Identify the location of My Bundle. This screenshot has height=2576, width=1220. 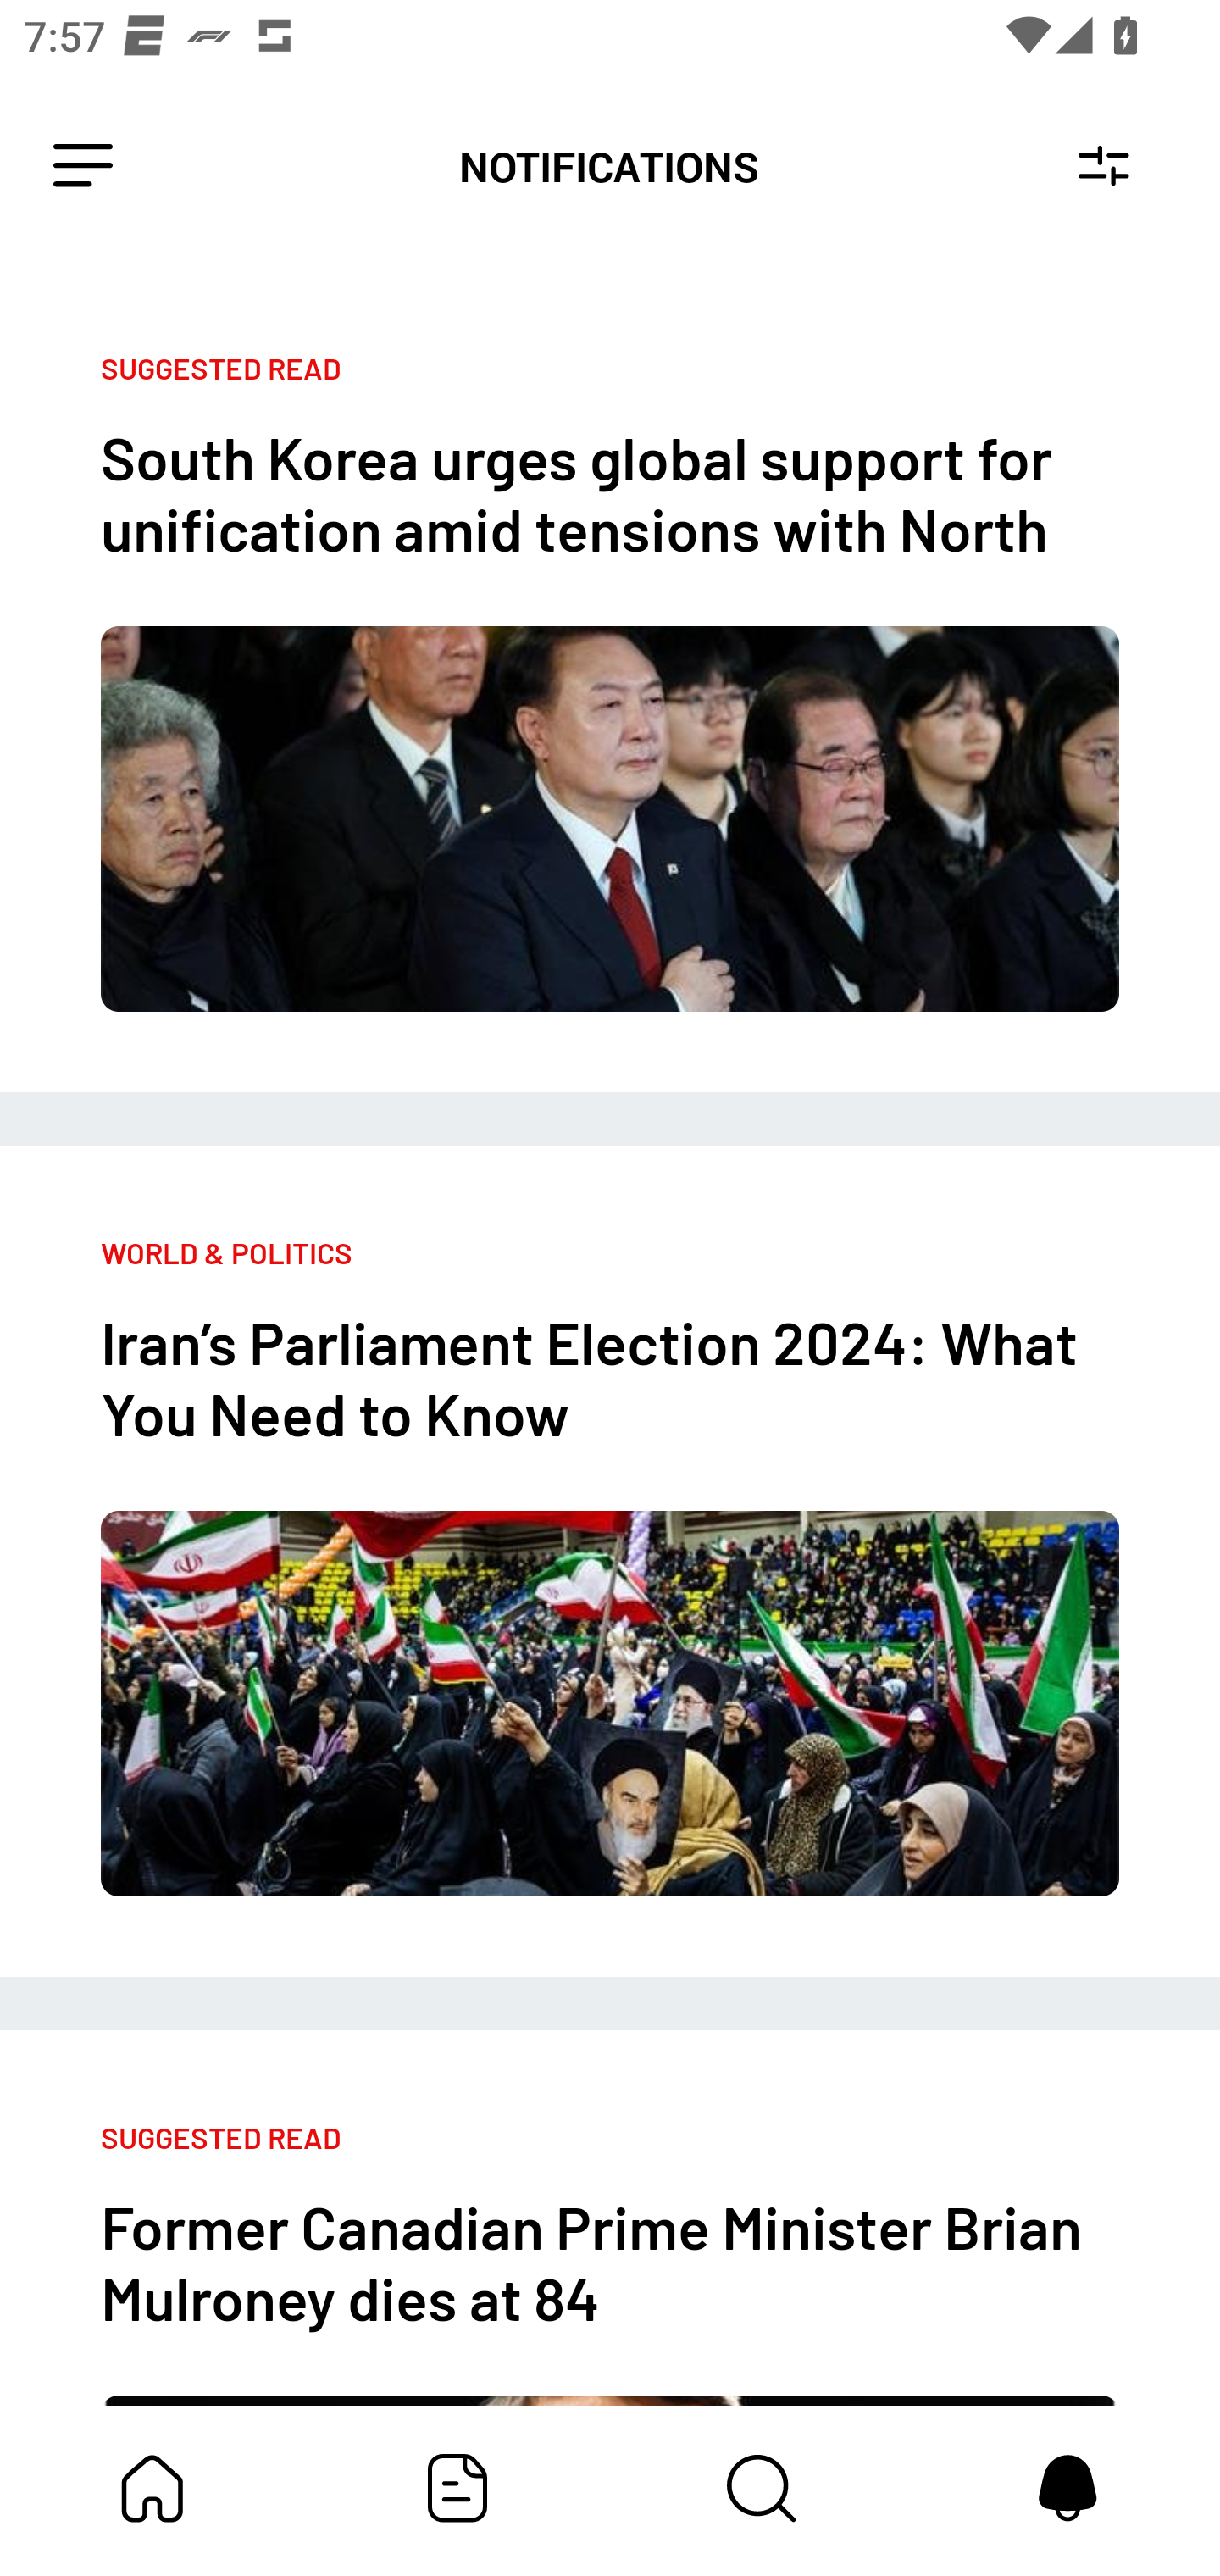
(152, 2488).